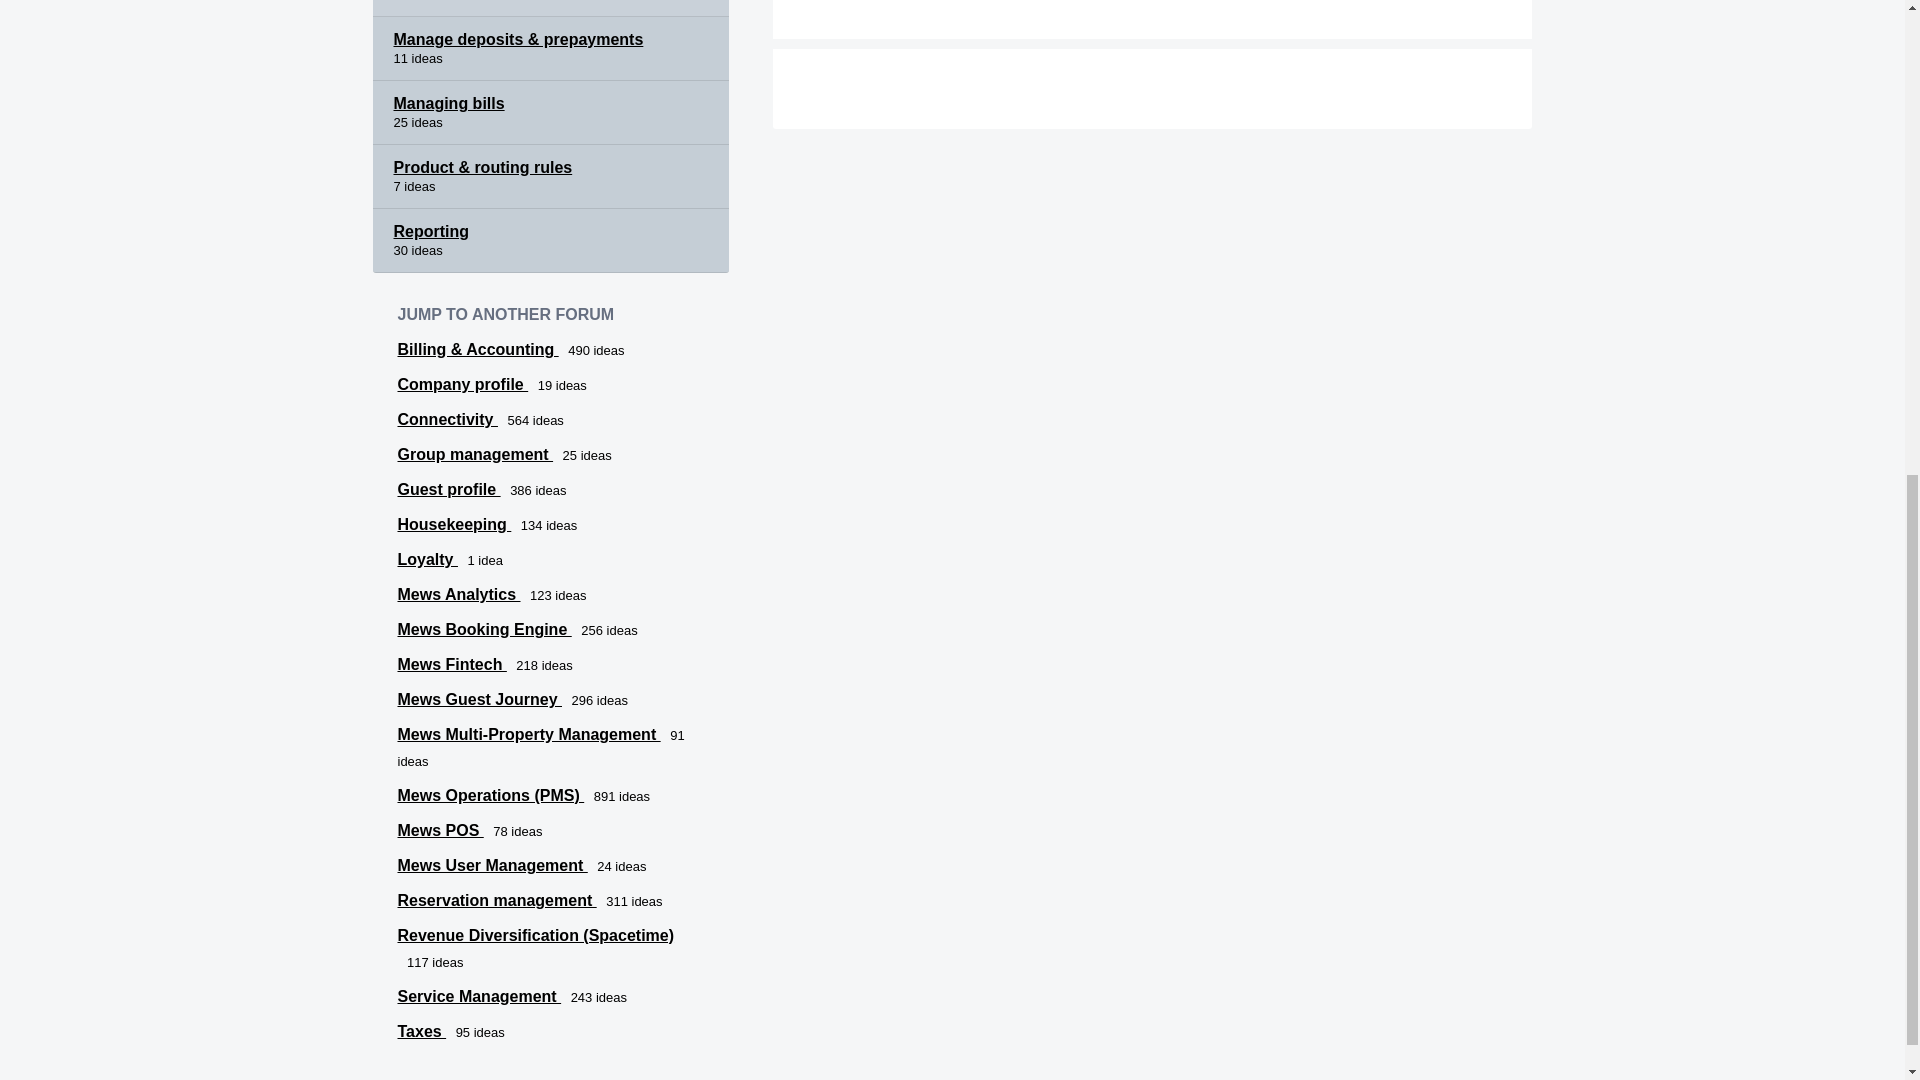 The width and height of the screenshot is (1920, 1080). I want to click on View all ideas in Guest profile, so click(449, 488).